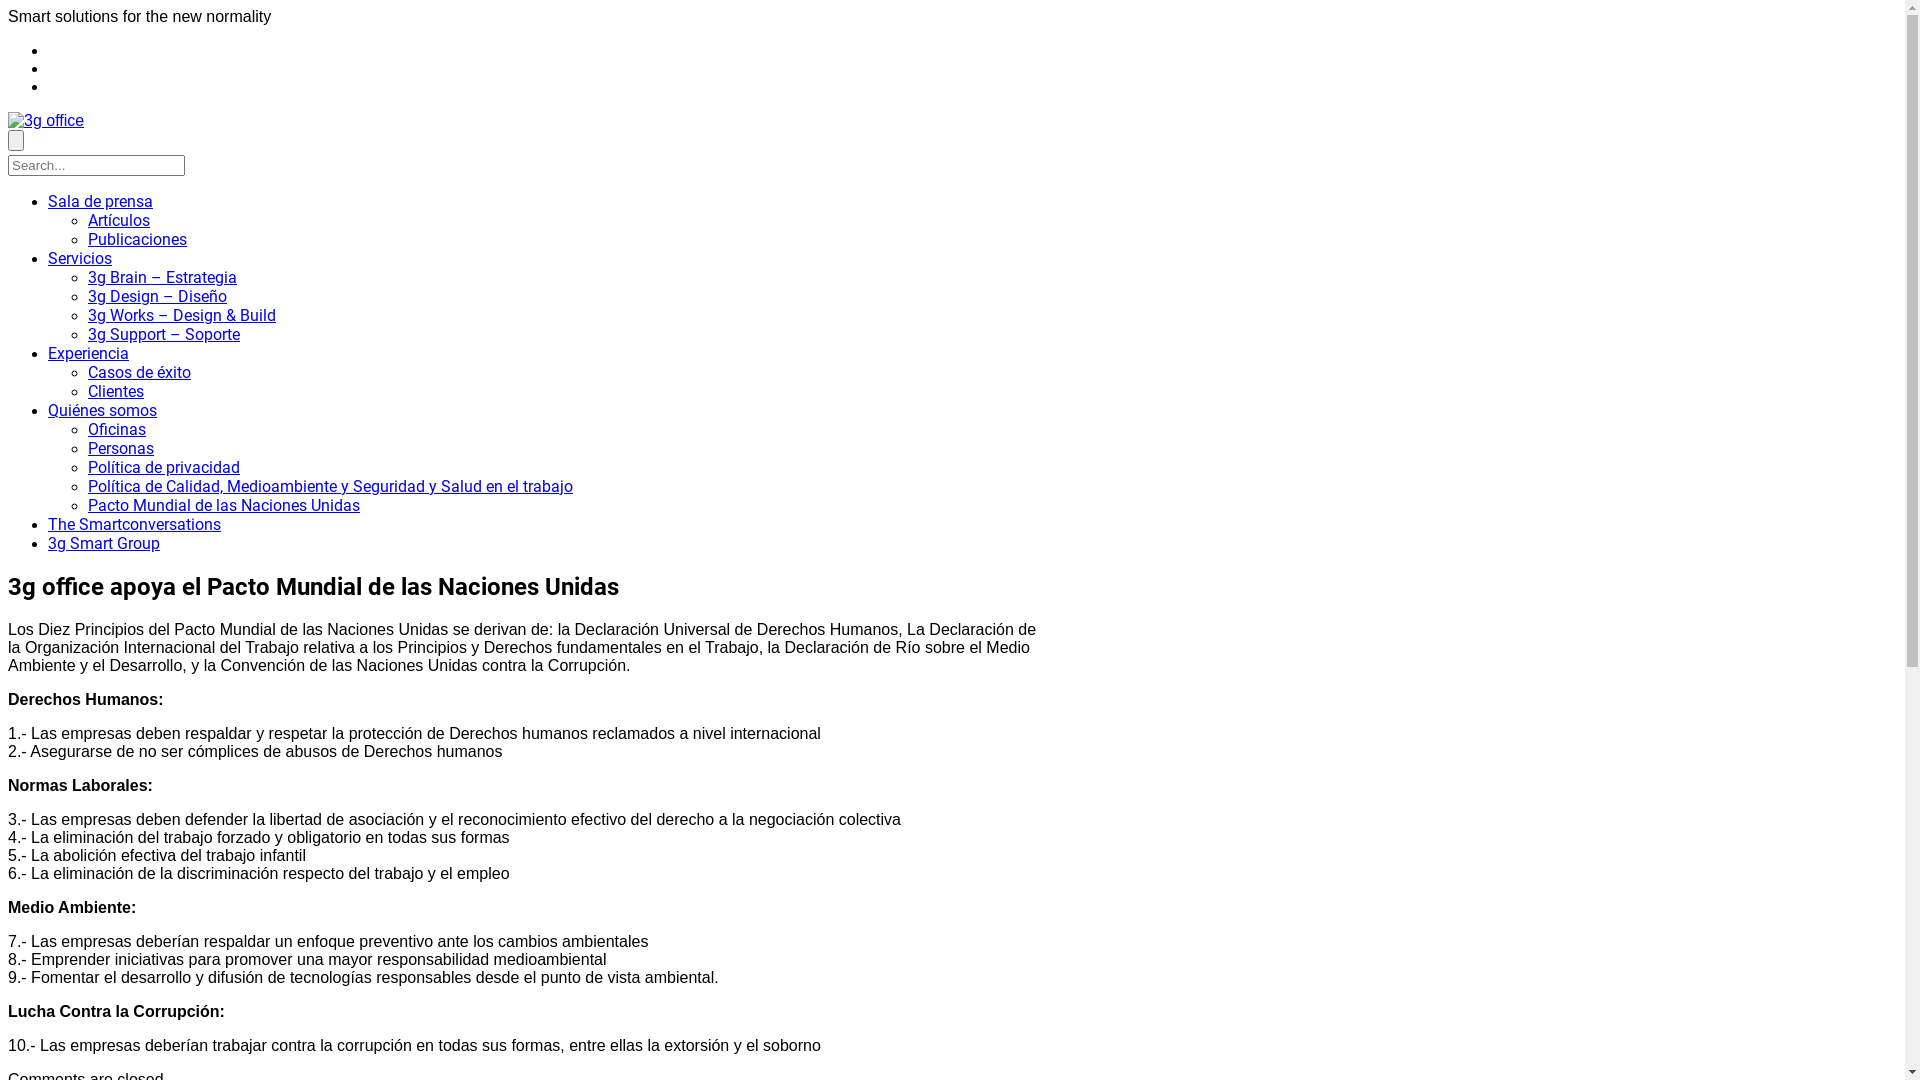 This screenshot has height=1080, width=1920. What do you see at coordinates (46, 120) in the screenshot?
I see `3g office` at bounding box center [46, 120].